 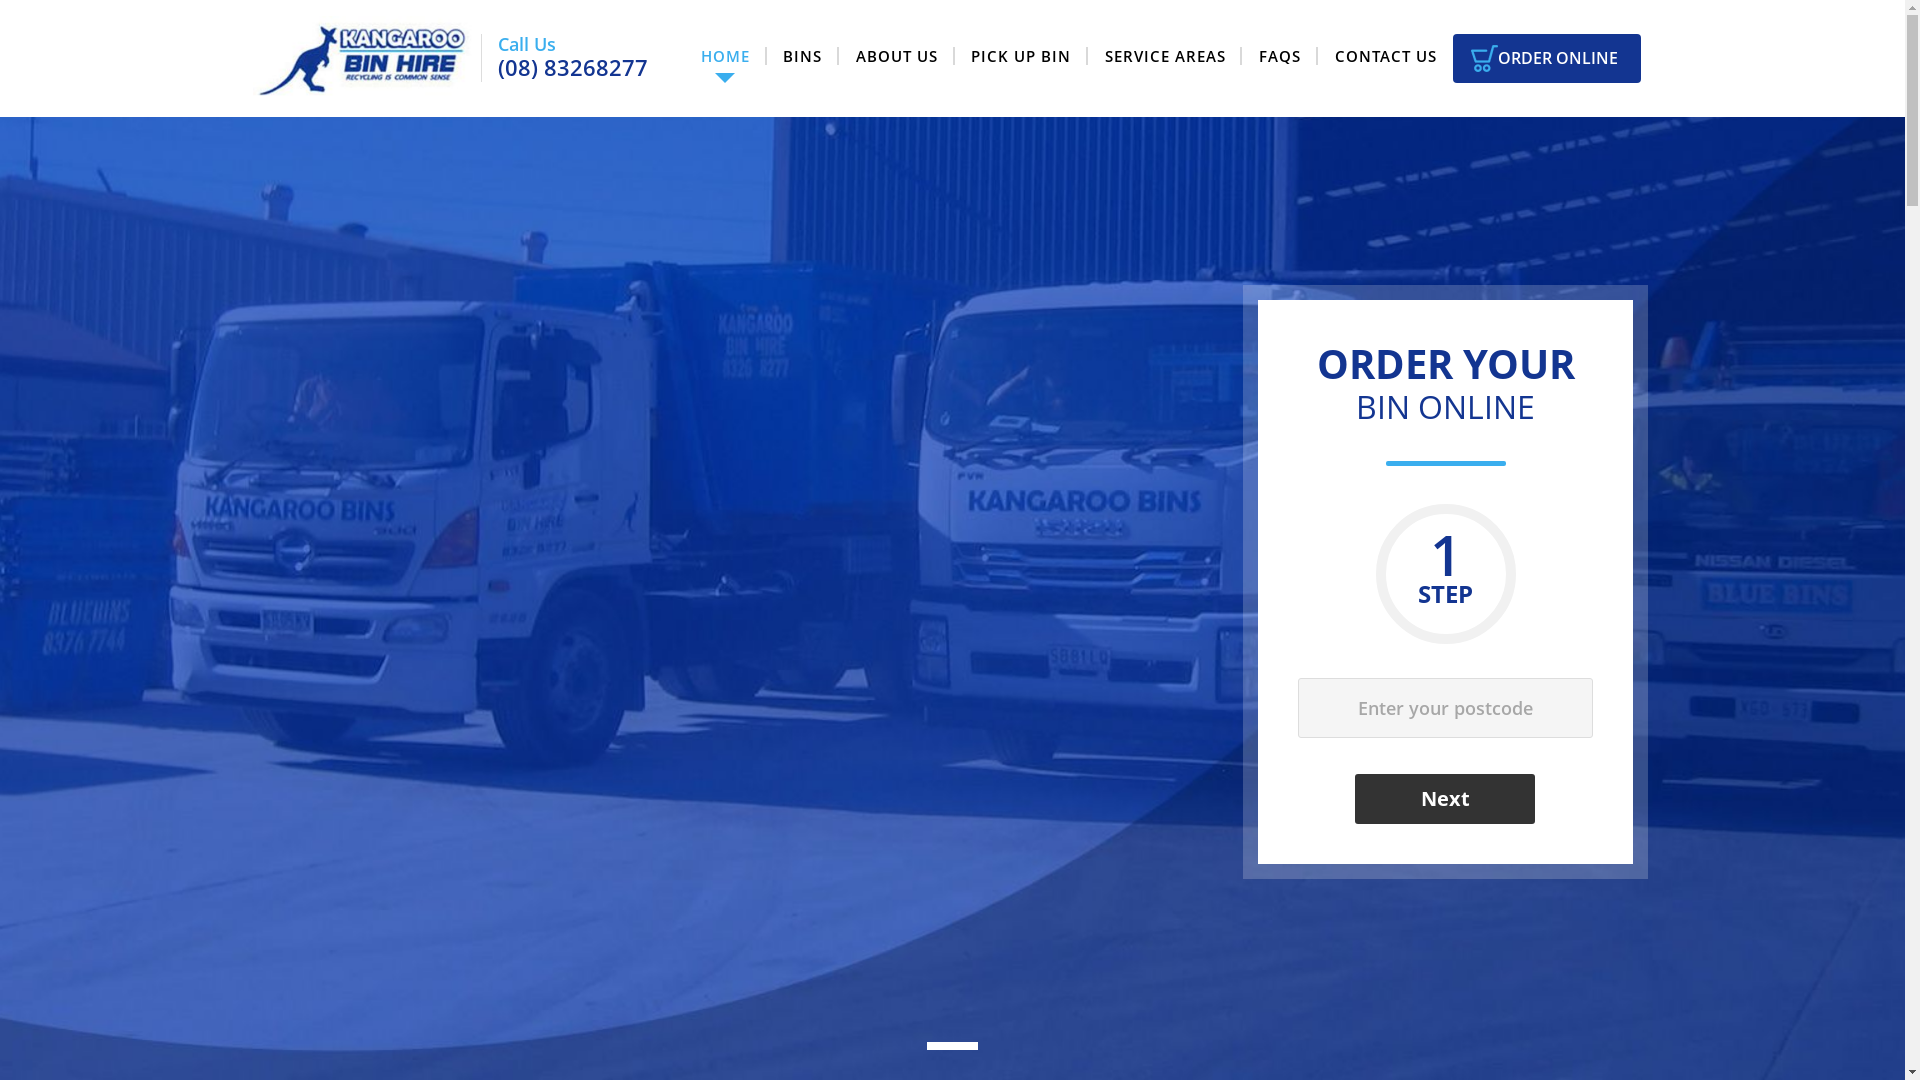 I want to click on FAQS, so click(x=1280, y=57).